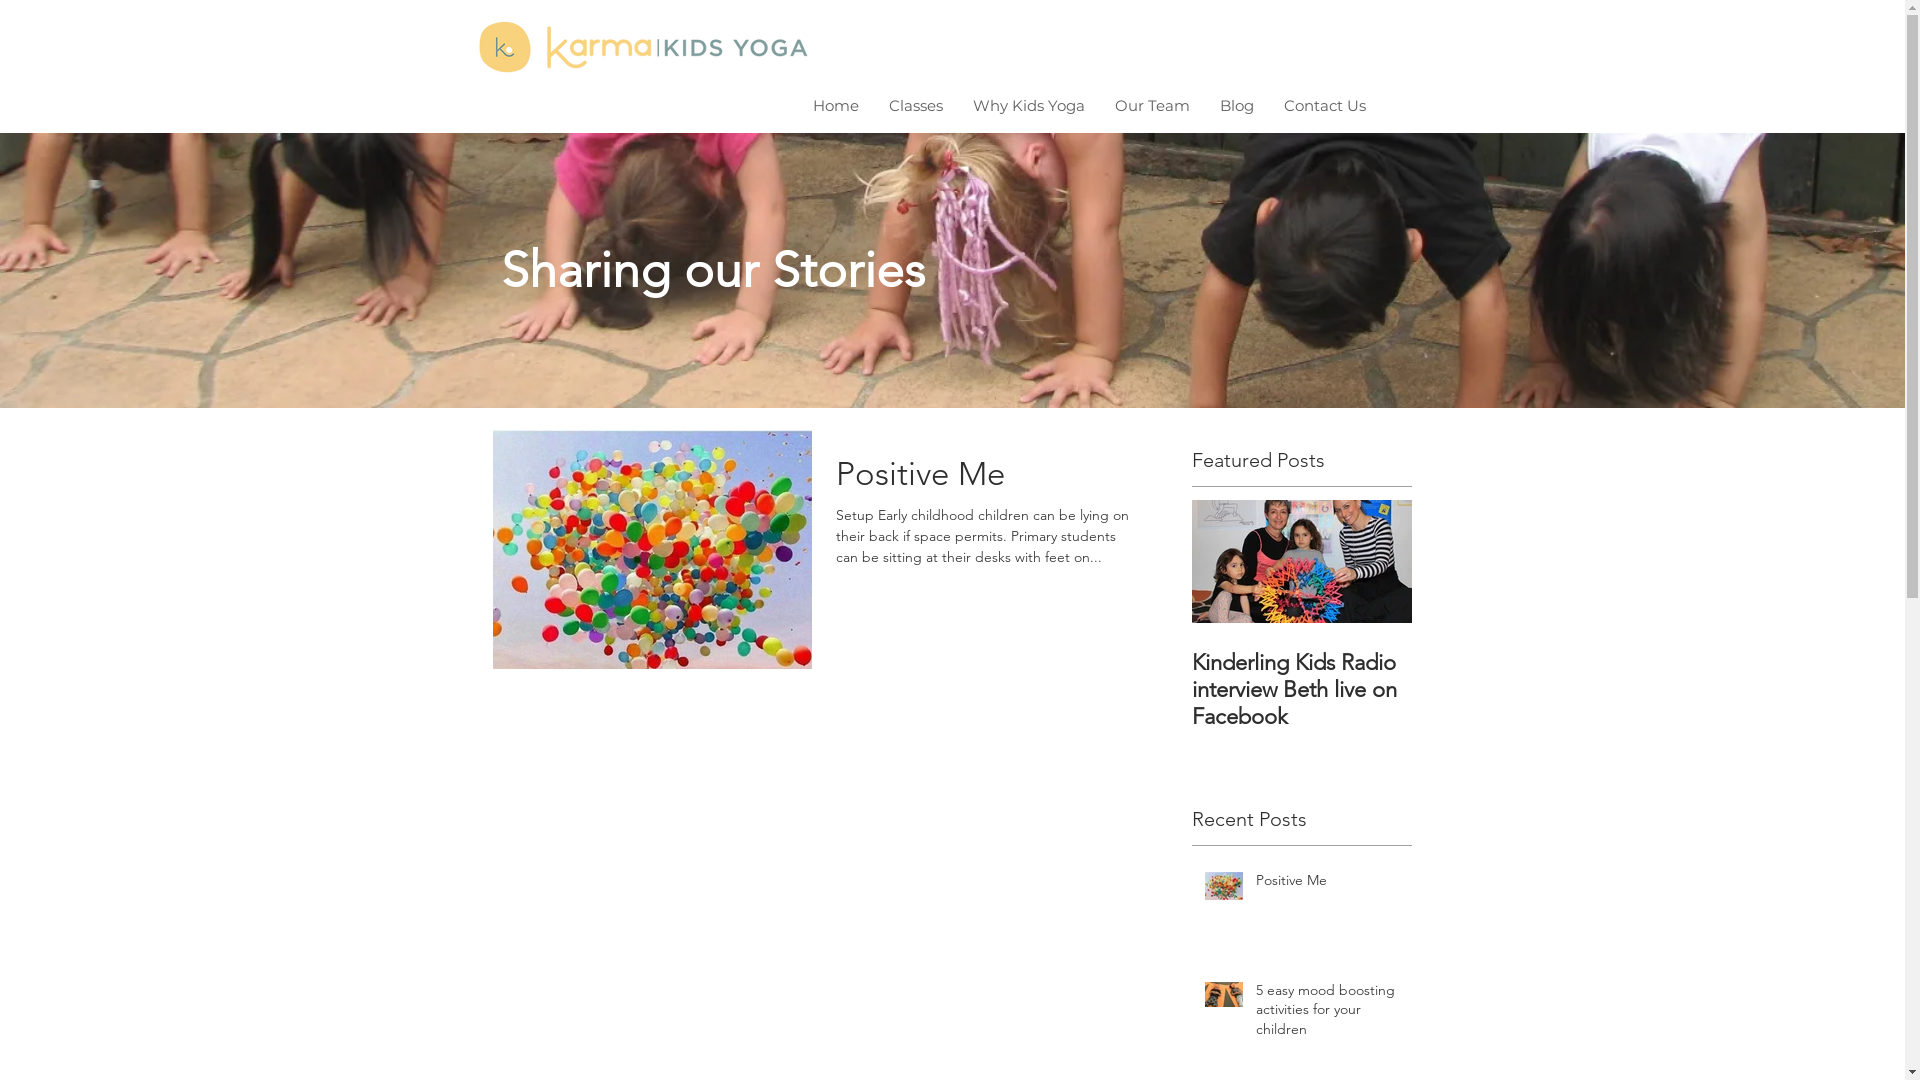  What do you see at coordinates (1152, 106) in the screenshot?
I see `Our Team` at bounding box center [1152, 106].